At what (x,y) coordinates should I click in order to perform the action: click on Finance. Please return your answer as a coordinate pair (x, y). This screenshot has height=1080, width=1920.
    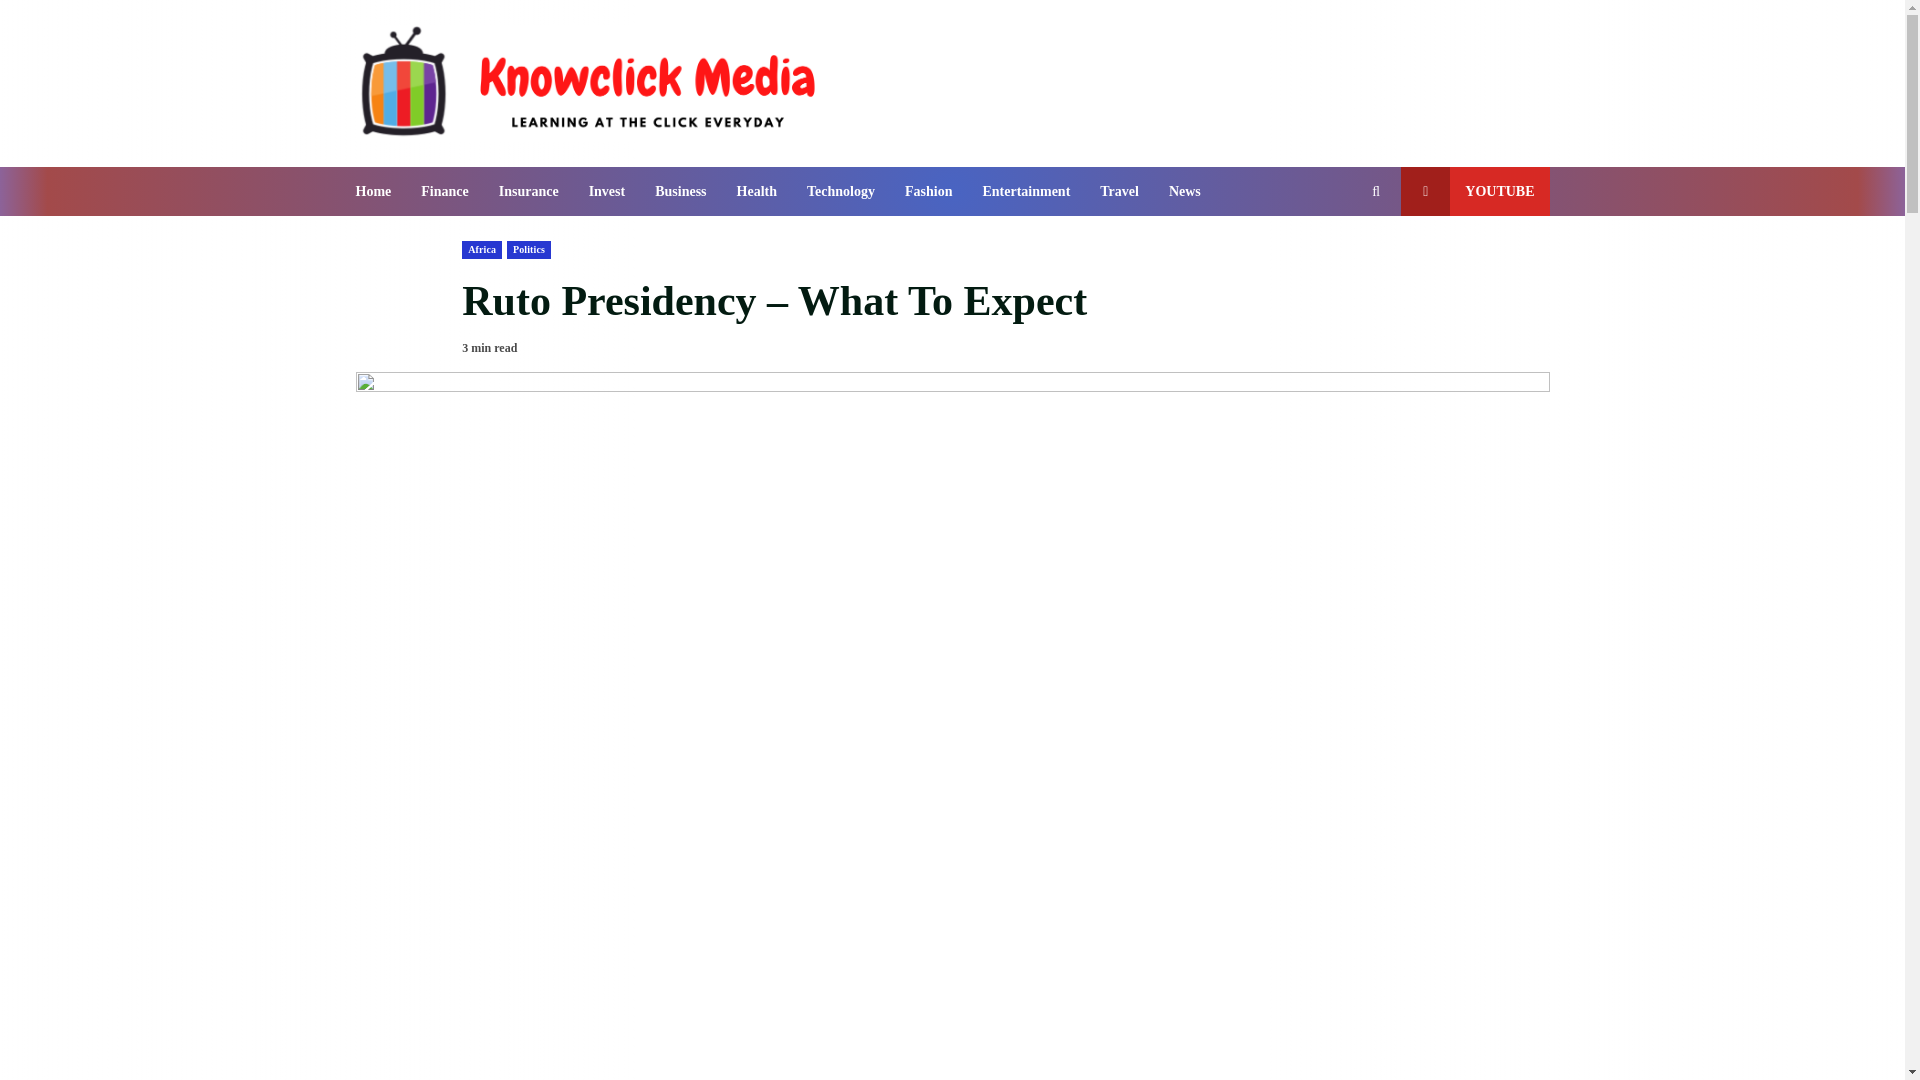
    Looking at the image, I should click on (444, 192).